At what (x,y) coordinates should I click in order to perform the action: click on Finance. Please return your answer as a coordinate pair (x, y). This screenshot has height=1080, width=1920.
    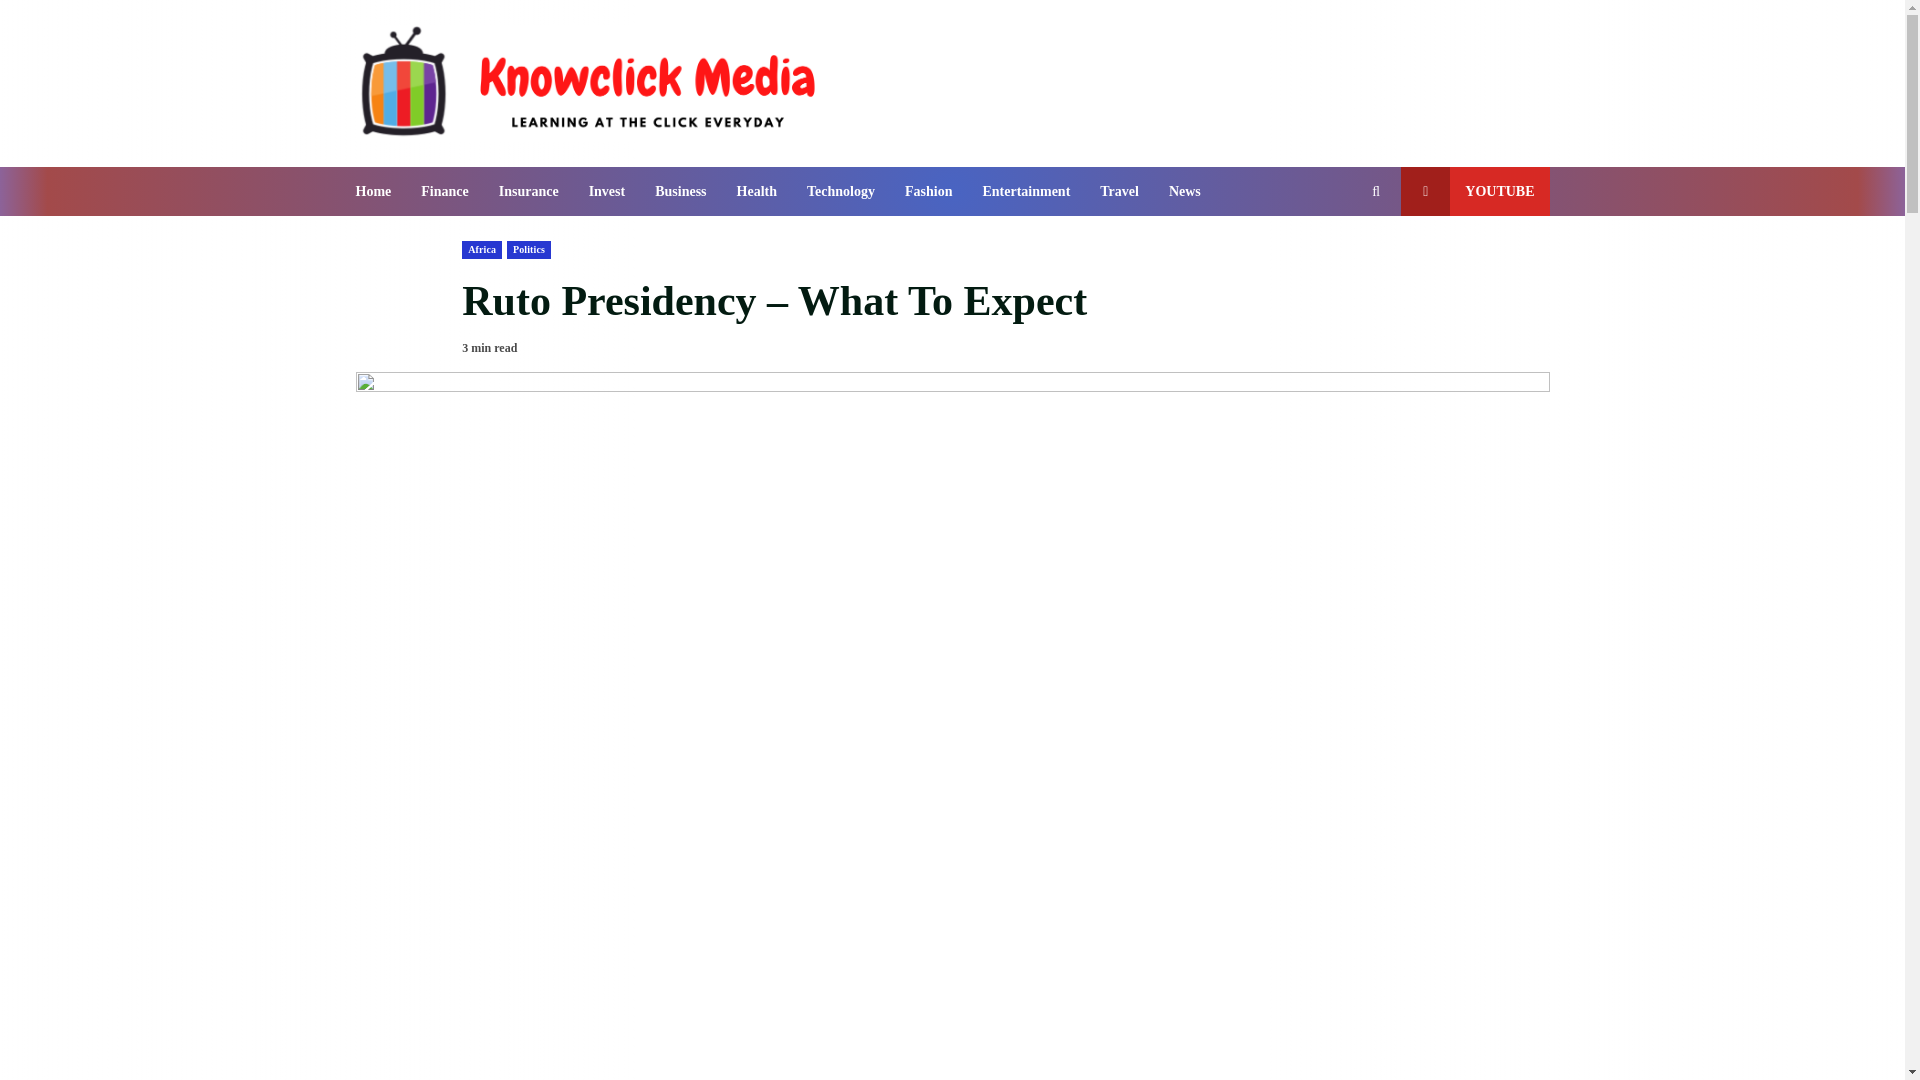
    Looking at the image, I should click on (444, 192).